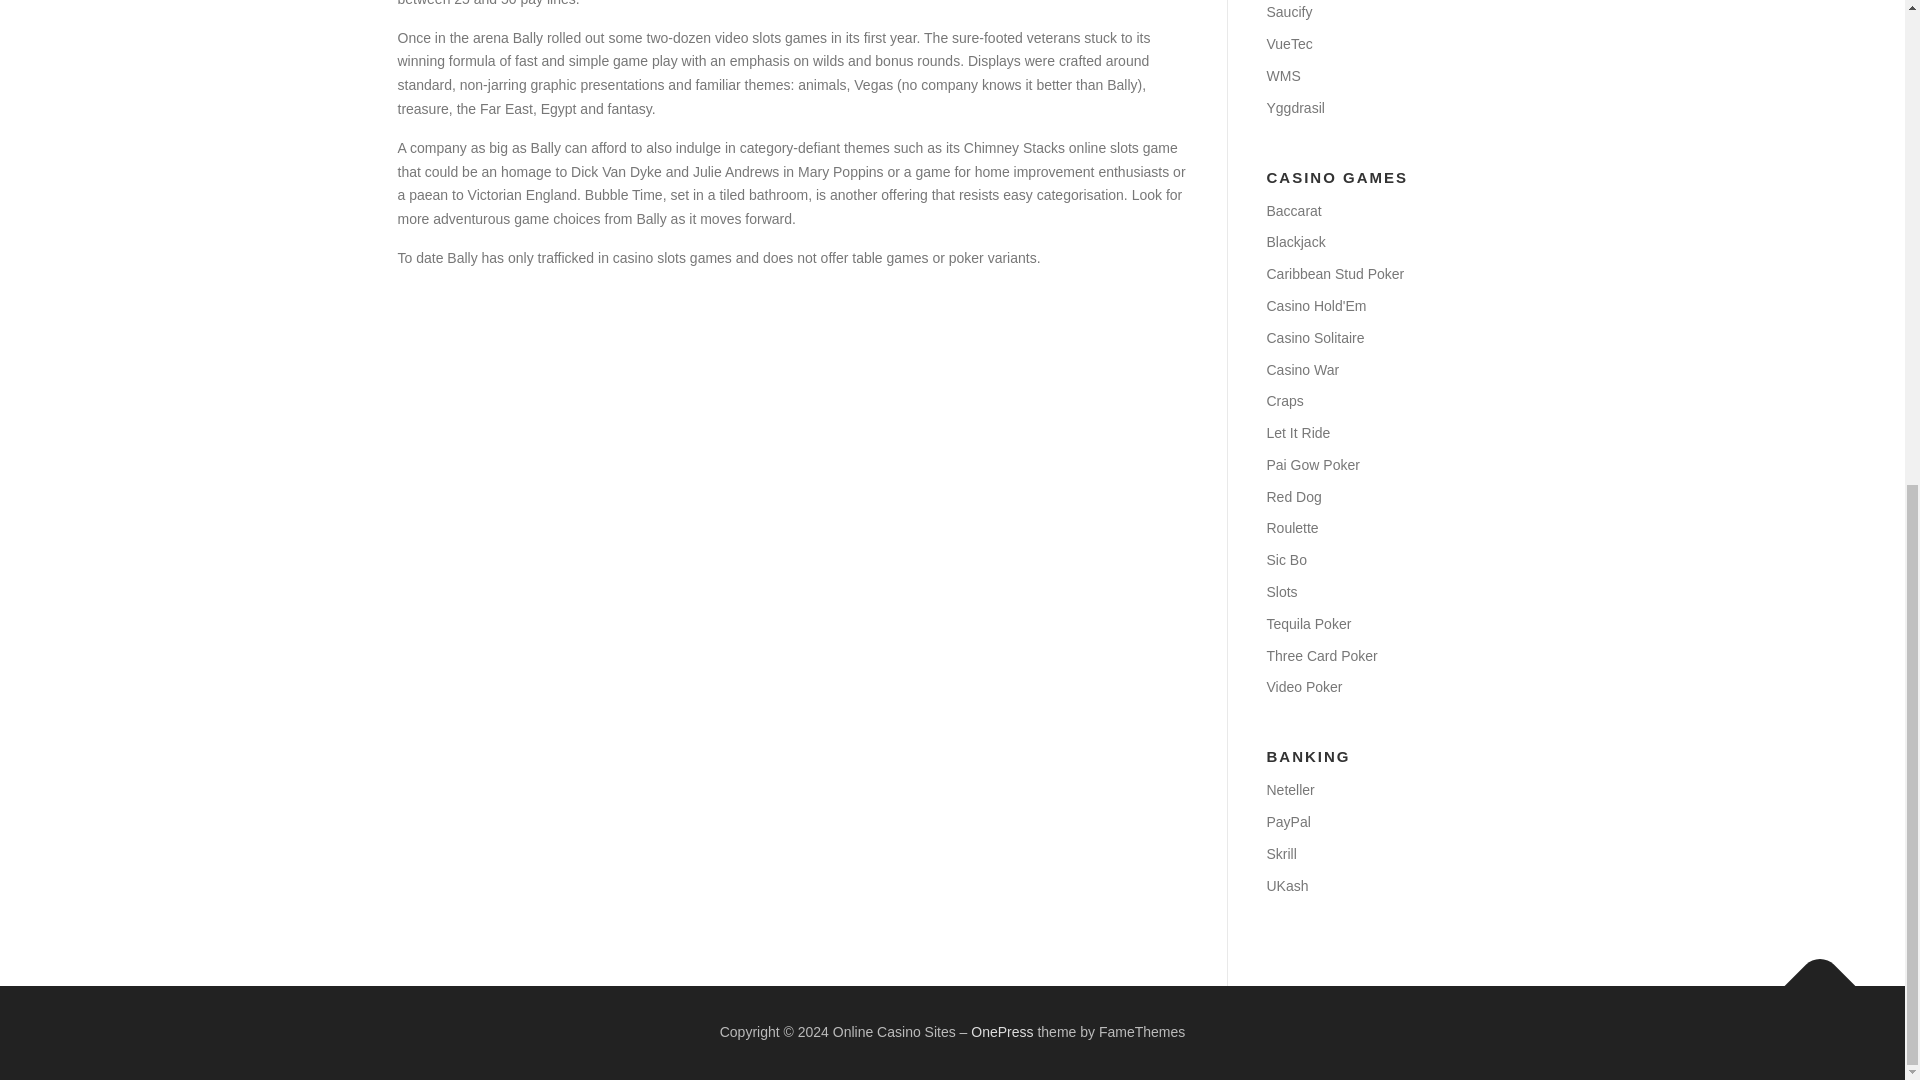  What do you see at coordinates (1282, 76) in the screenshot?
I see `WMS` at bounding box center [1282, 76].